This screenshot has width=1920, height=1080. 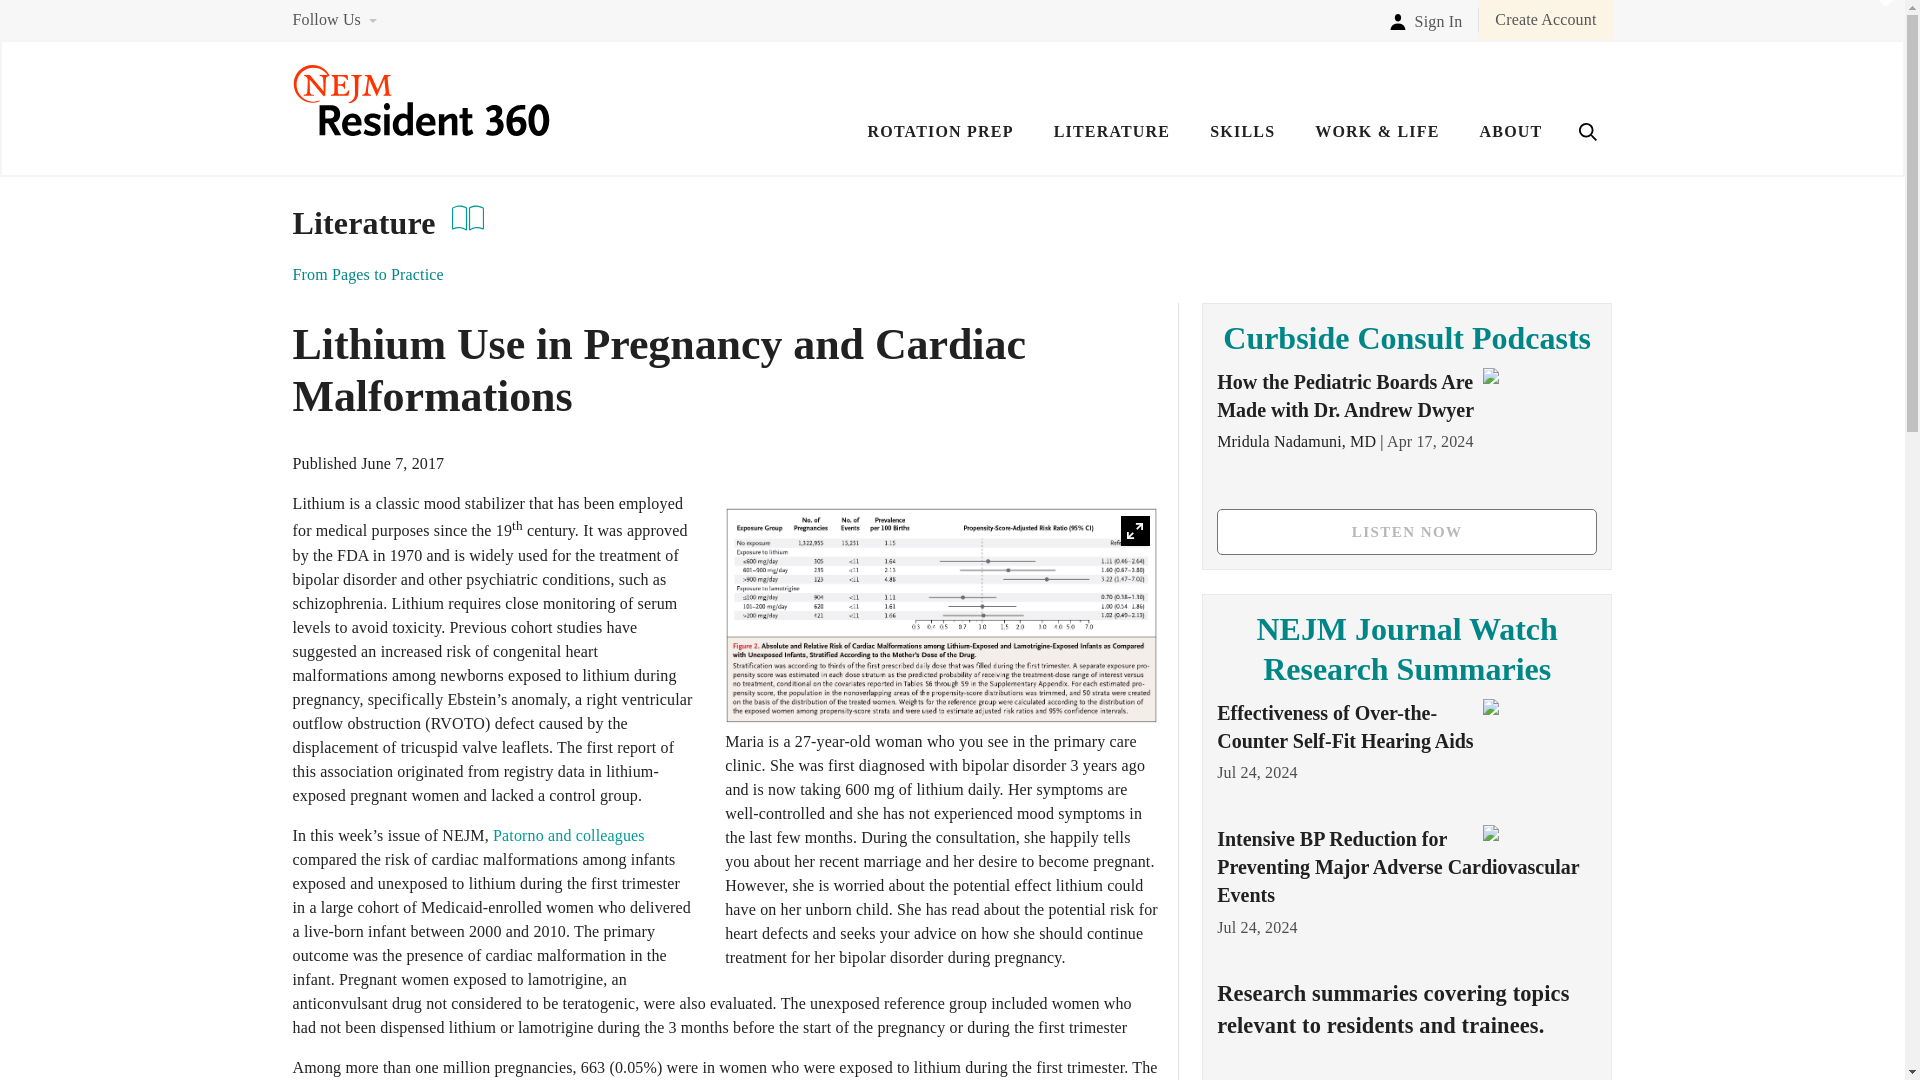 I want to click on Patorno and colleagues, so click(x=569, y=835).